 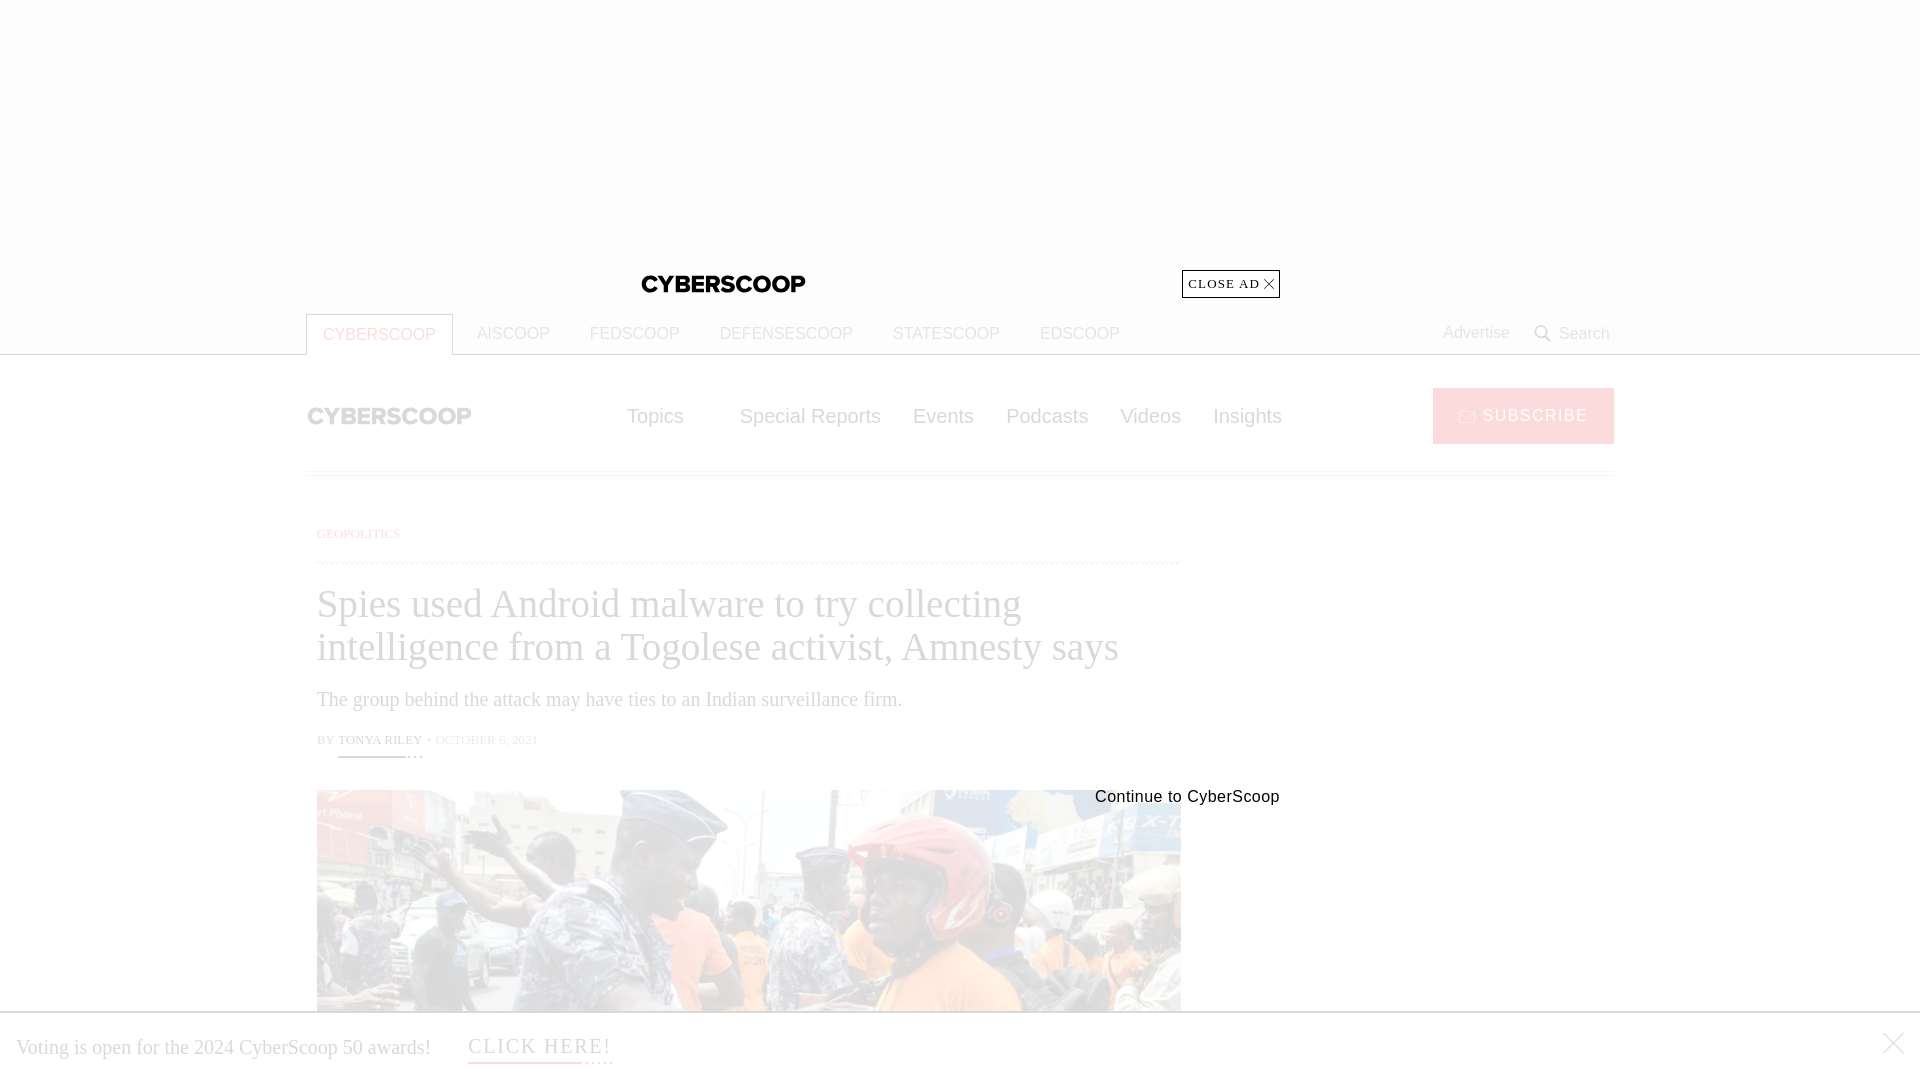 What do you see at coordinates (1080, 334) in the screenshot?
I see `EDSCOOP` at bounding box center [1080, 334].